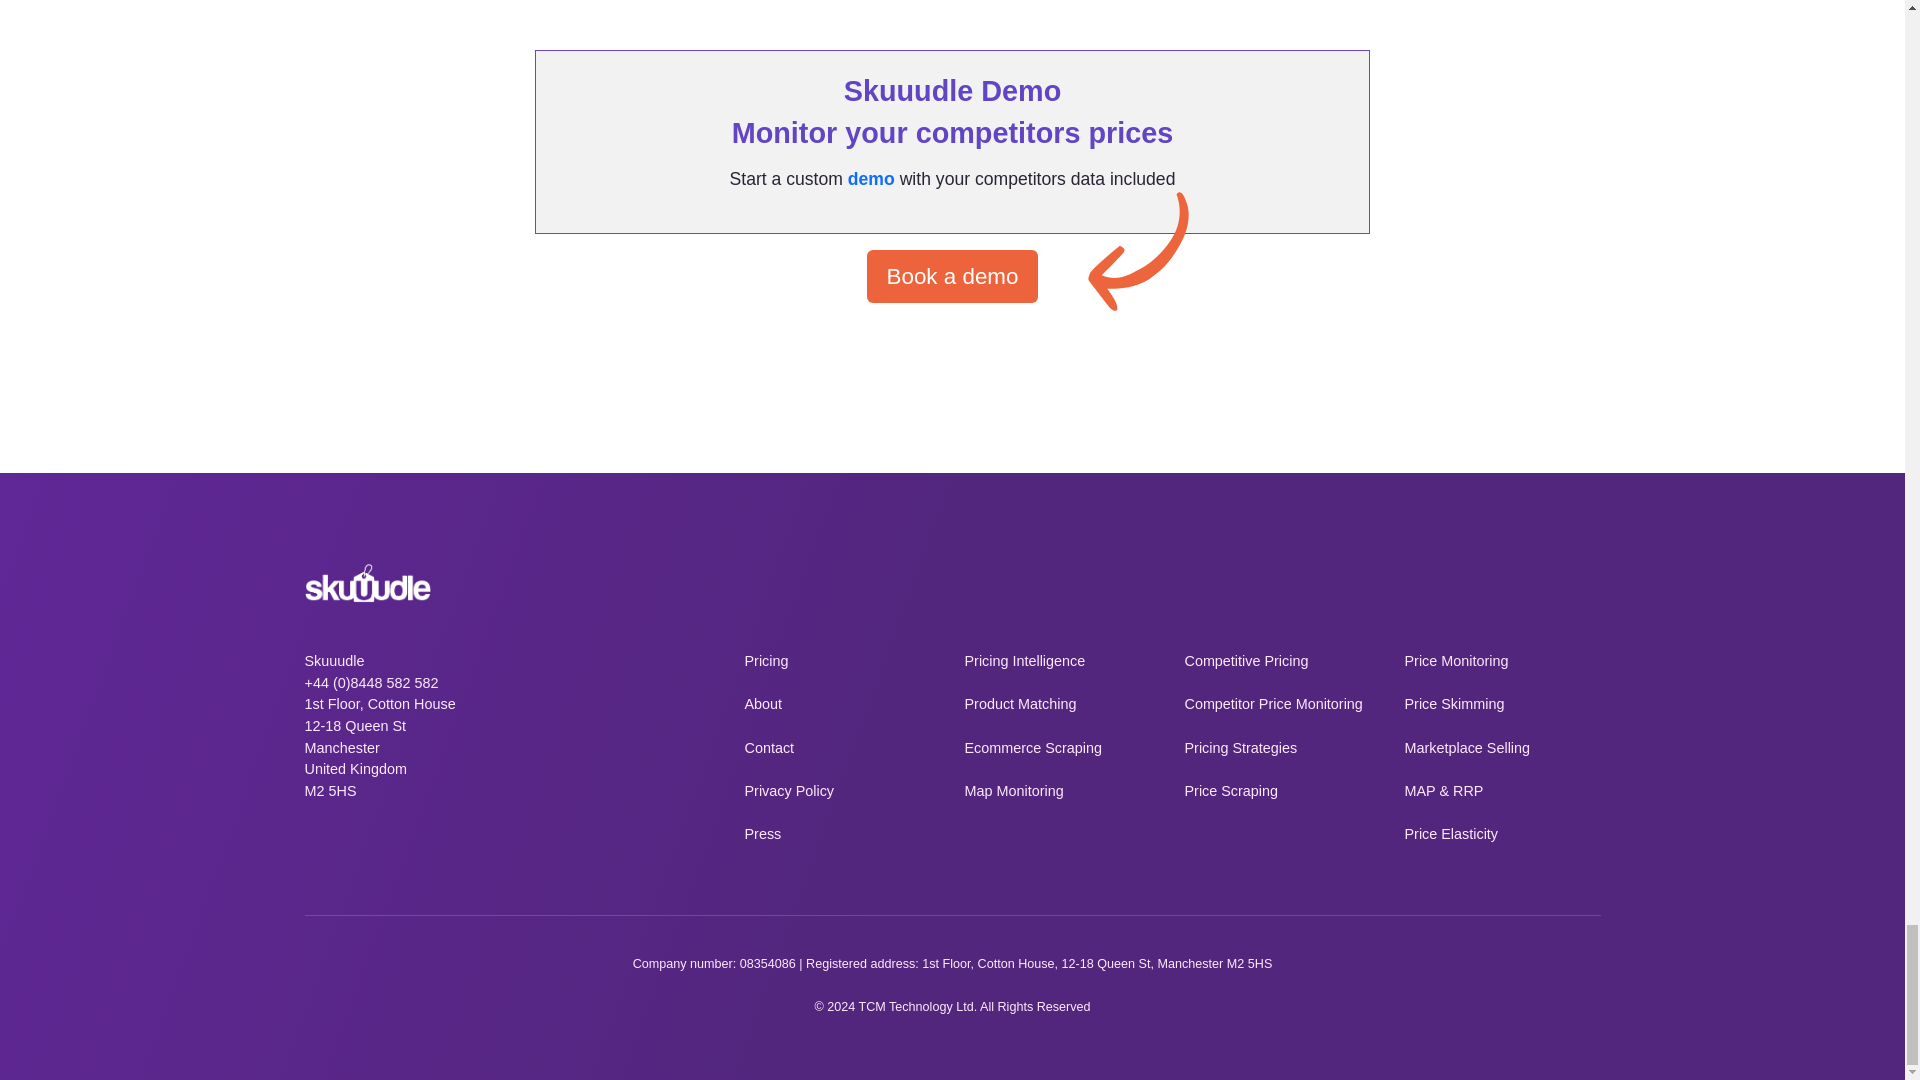  Describe the element at coordinates (1282, 705) in the screenshot. I see `Competitor Price Monitoring` at that location.